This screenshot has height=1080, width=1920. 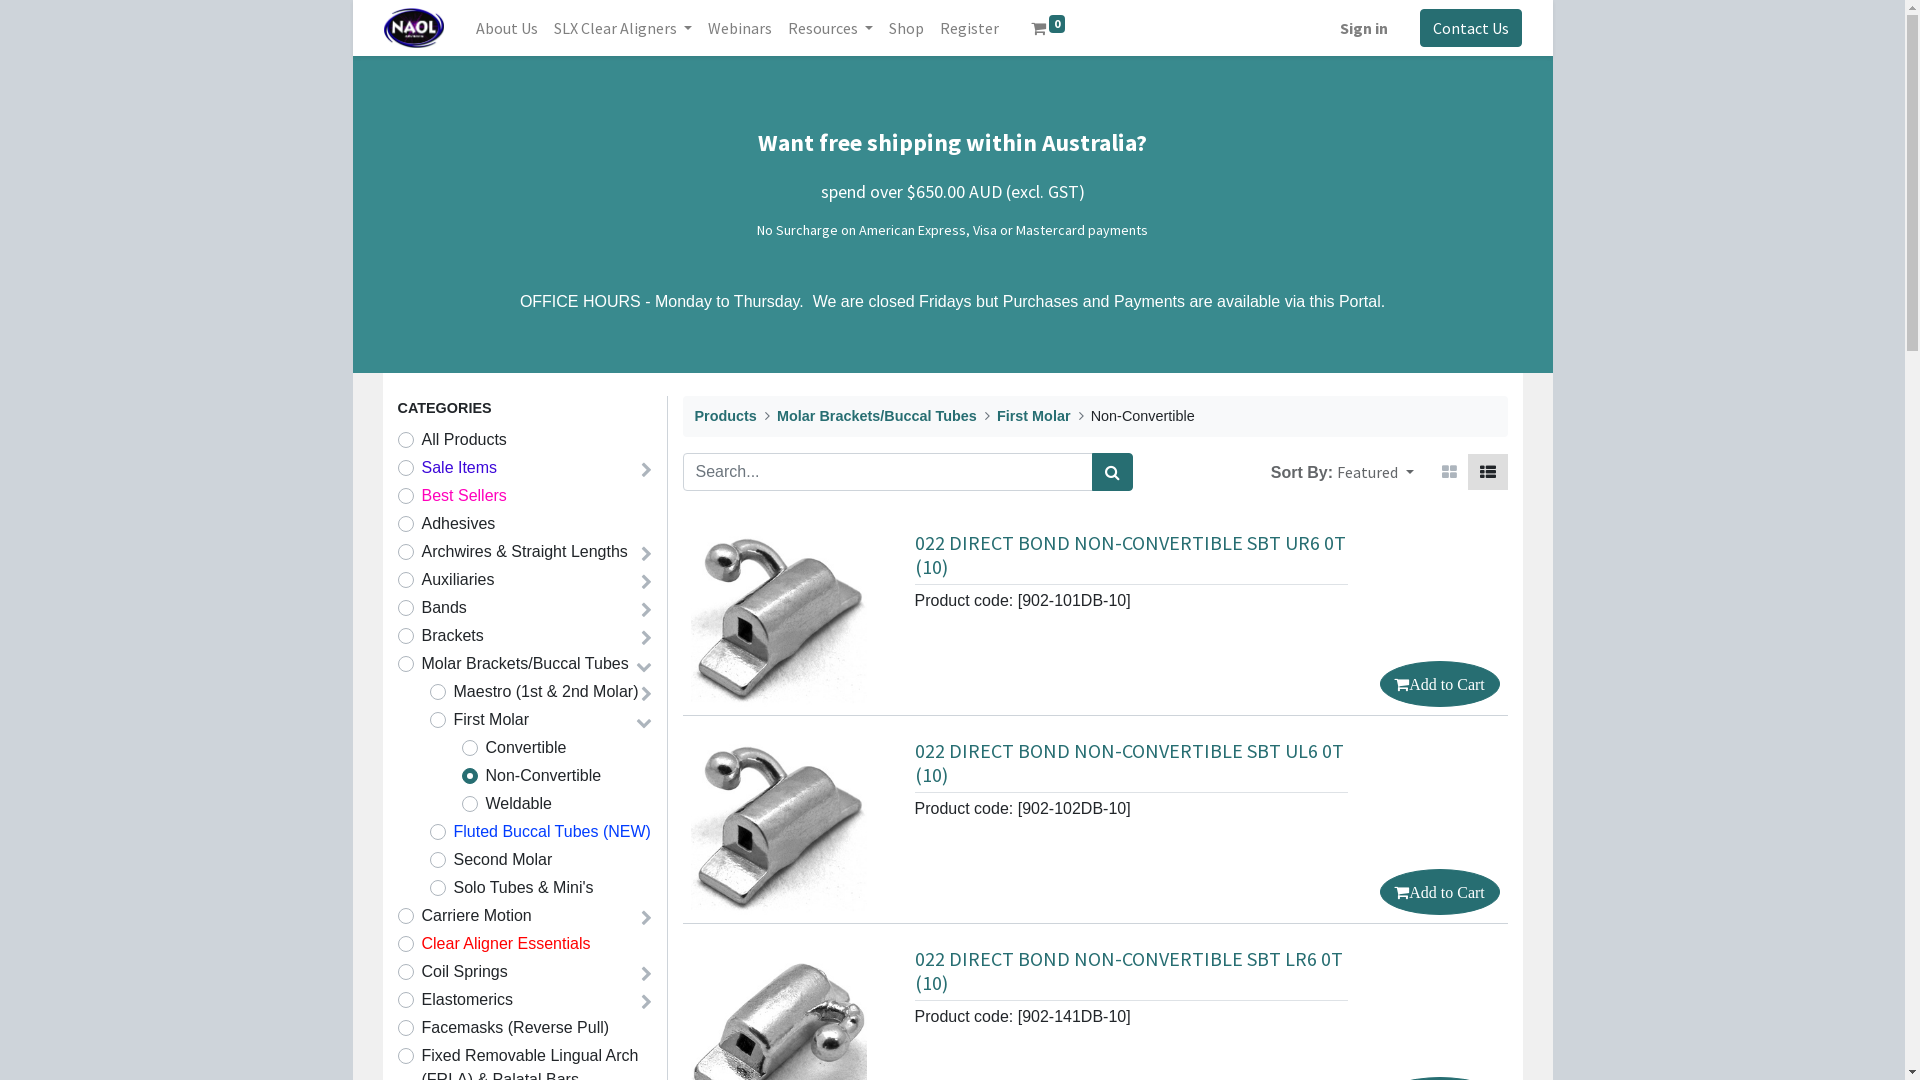 What do you see at coordinates (646, 918) in the screenshot?
I see `Fold` at bounding box center [646, 918].